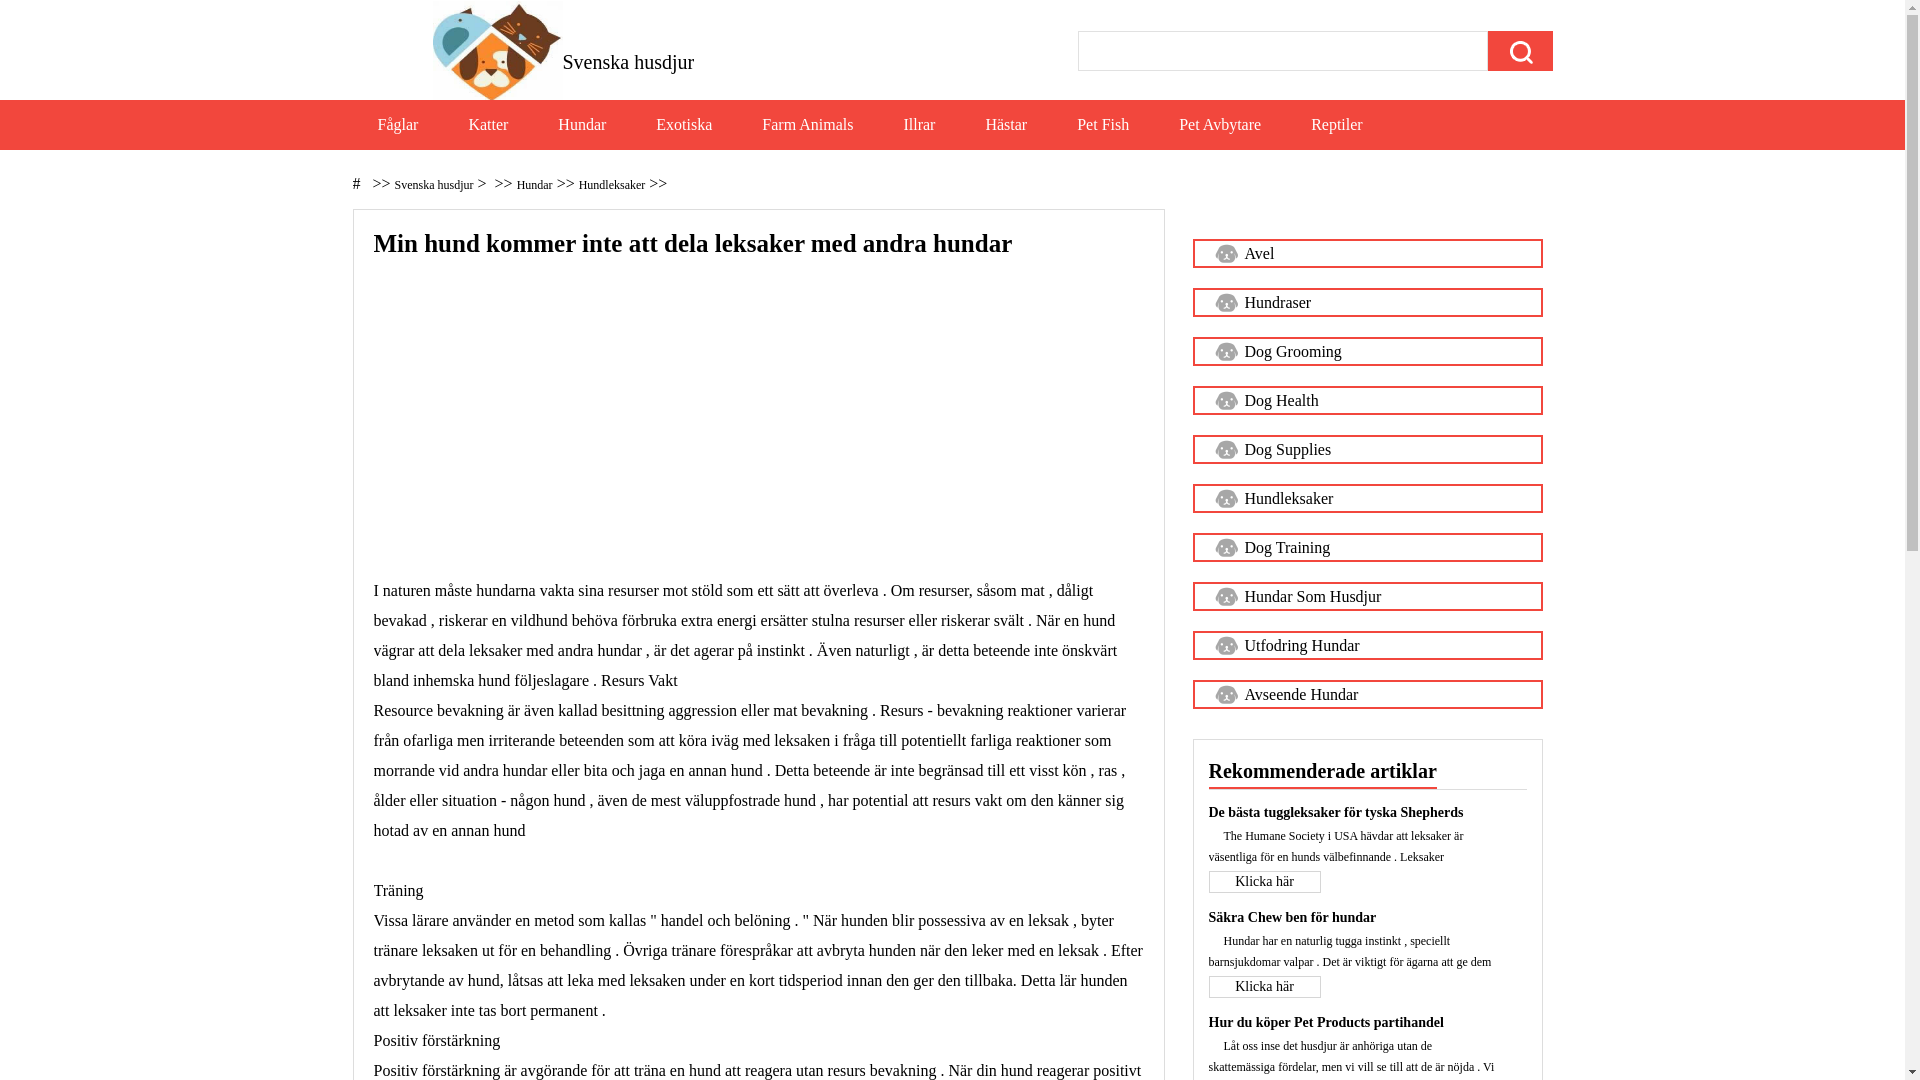 The height and width of the screenshot is (1080, 1920). Describe the element at coordinates (1367, 548) in the screenshot. I see `Dog Training` at that location.